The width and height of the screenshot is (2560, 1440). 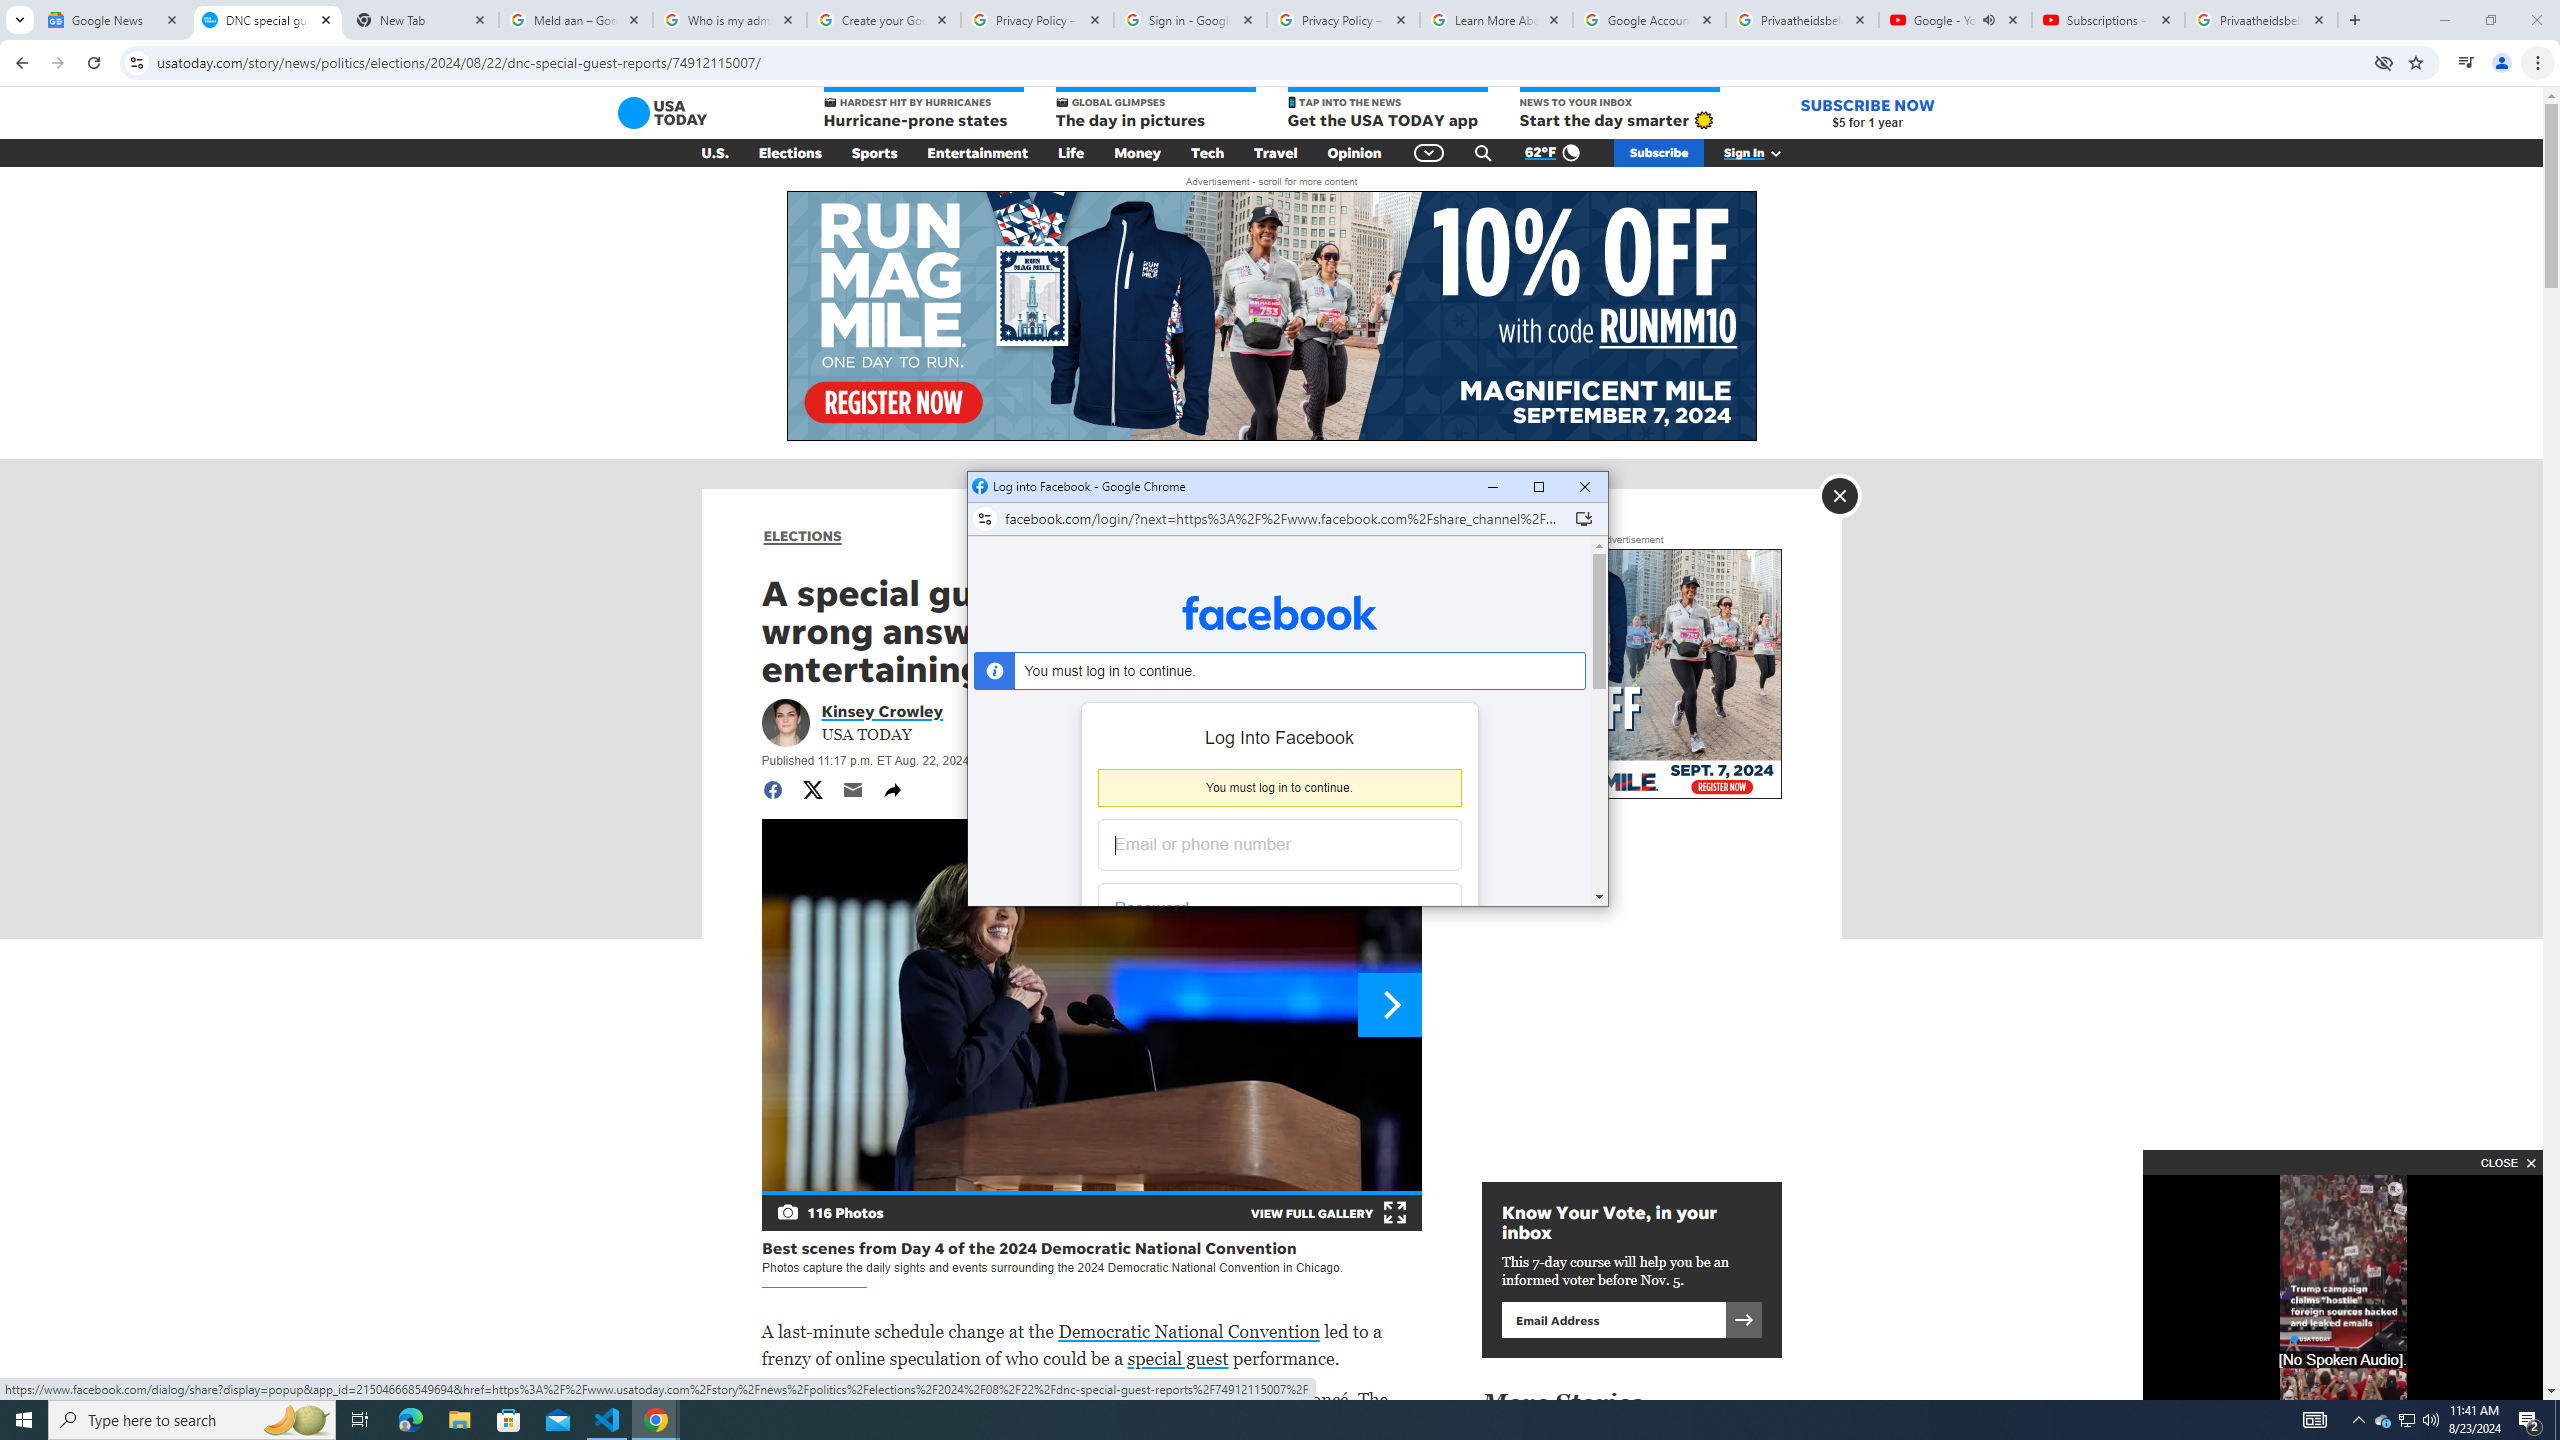 What do you see at coordinates (2430, 1420) in the screenshot?
I see `Democratic National Convention` at bounding box center [2430, 1420].